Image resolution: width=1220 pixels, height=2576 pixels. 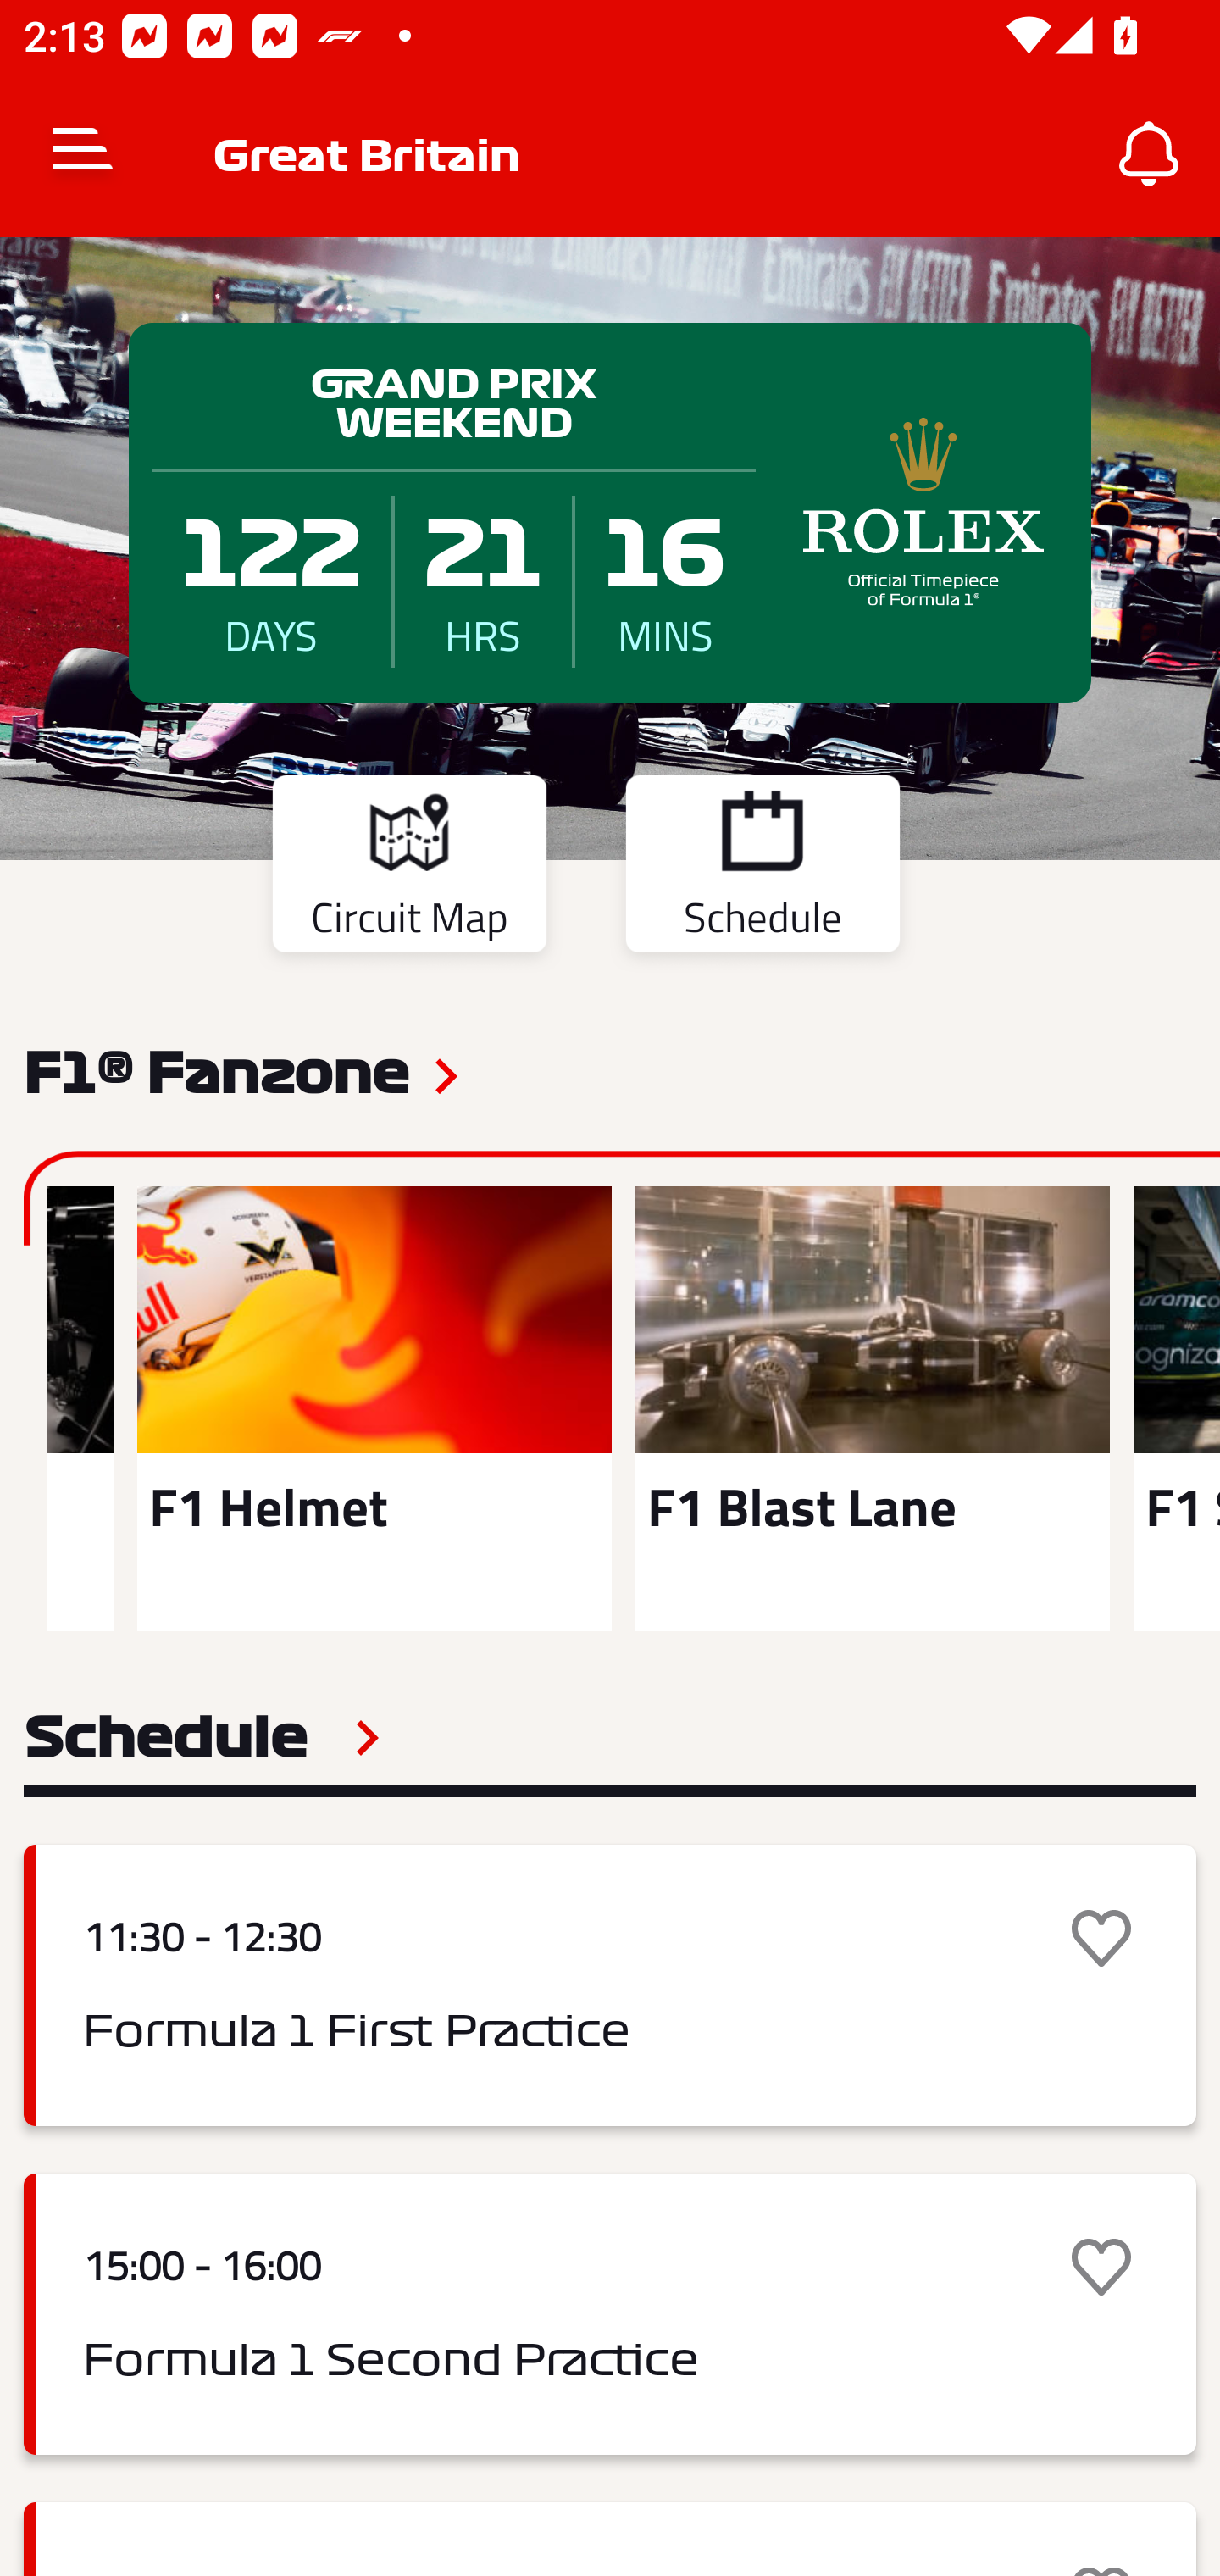 What do you see at coordinates (873, 1408) in the screenshot?
I see `F1 Blast Lane` at bounding box center [873, 1408].